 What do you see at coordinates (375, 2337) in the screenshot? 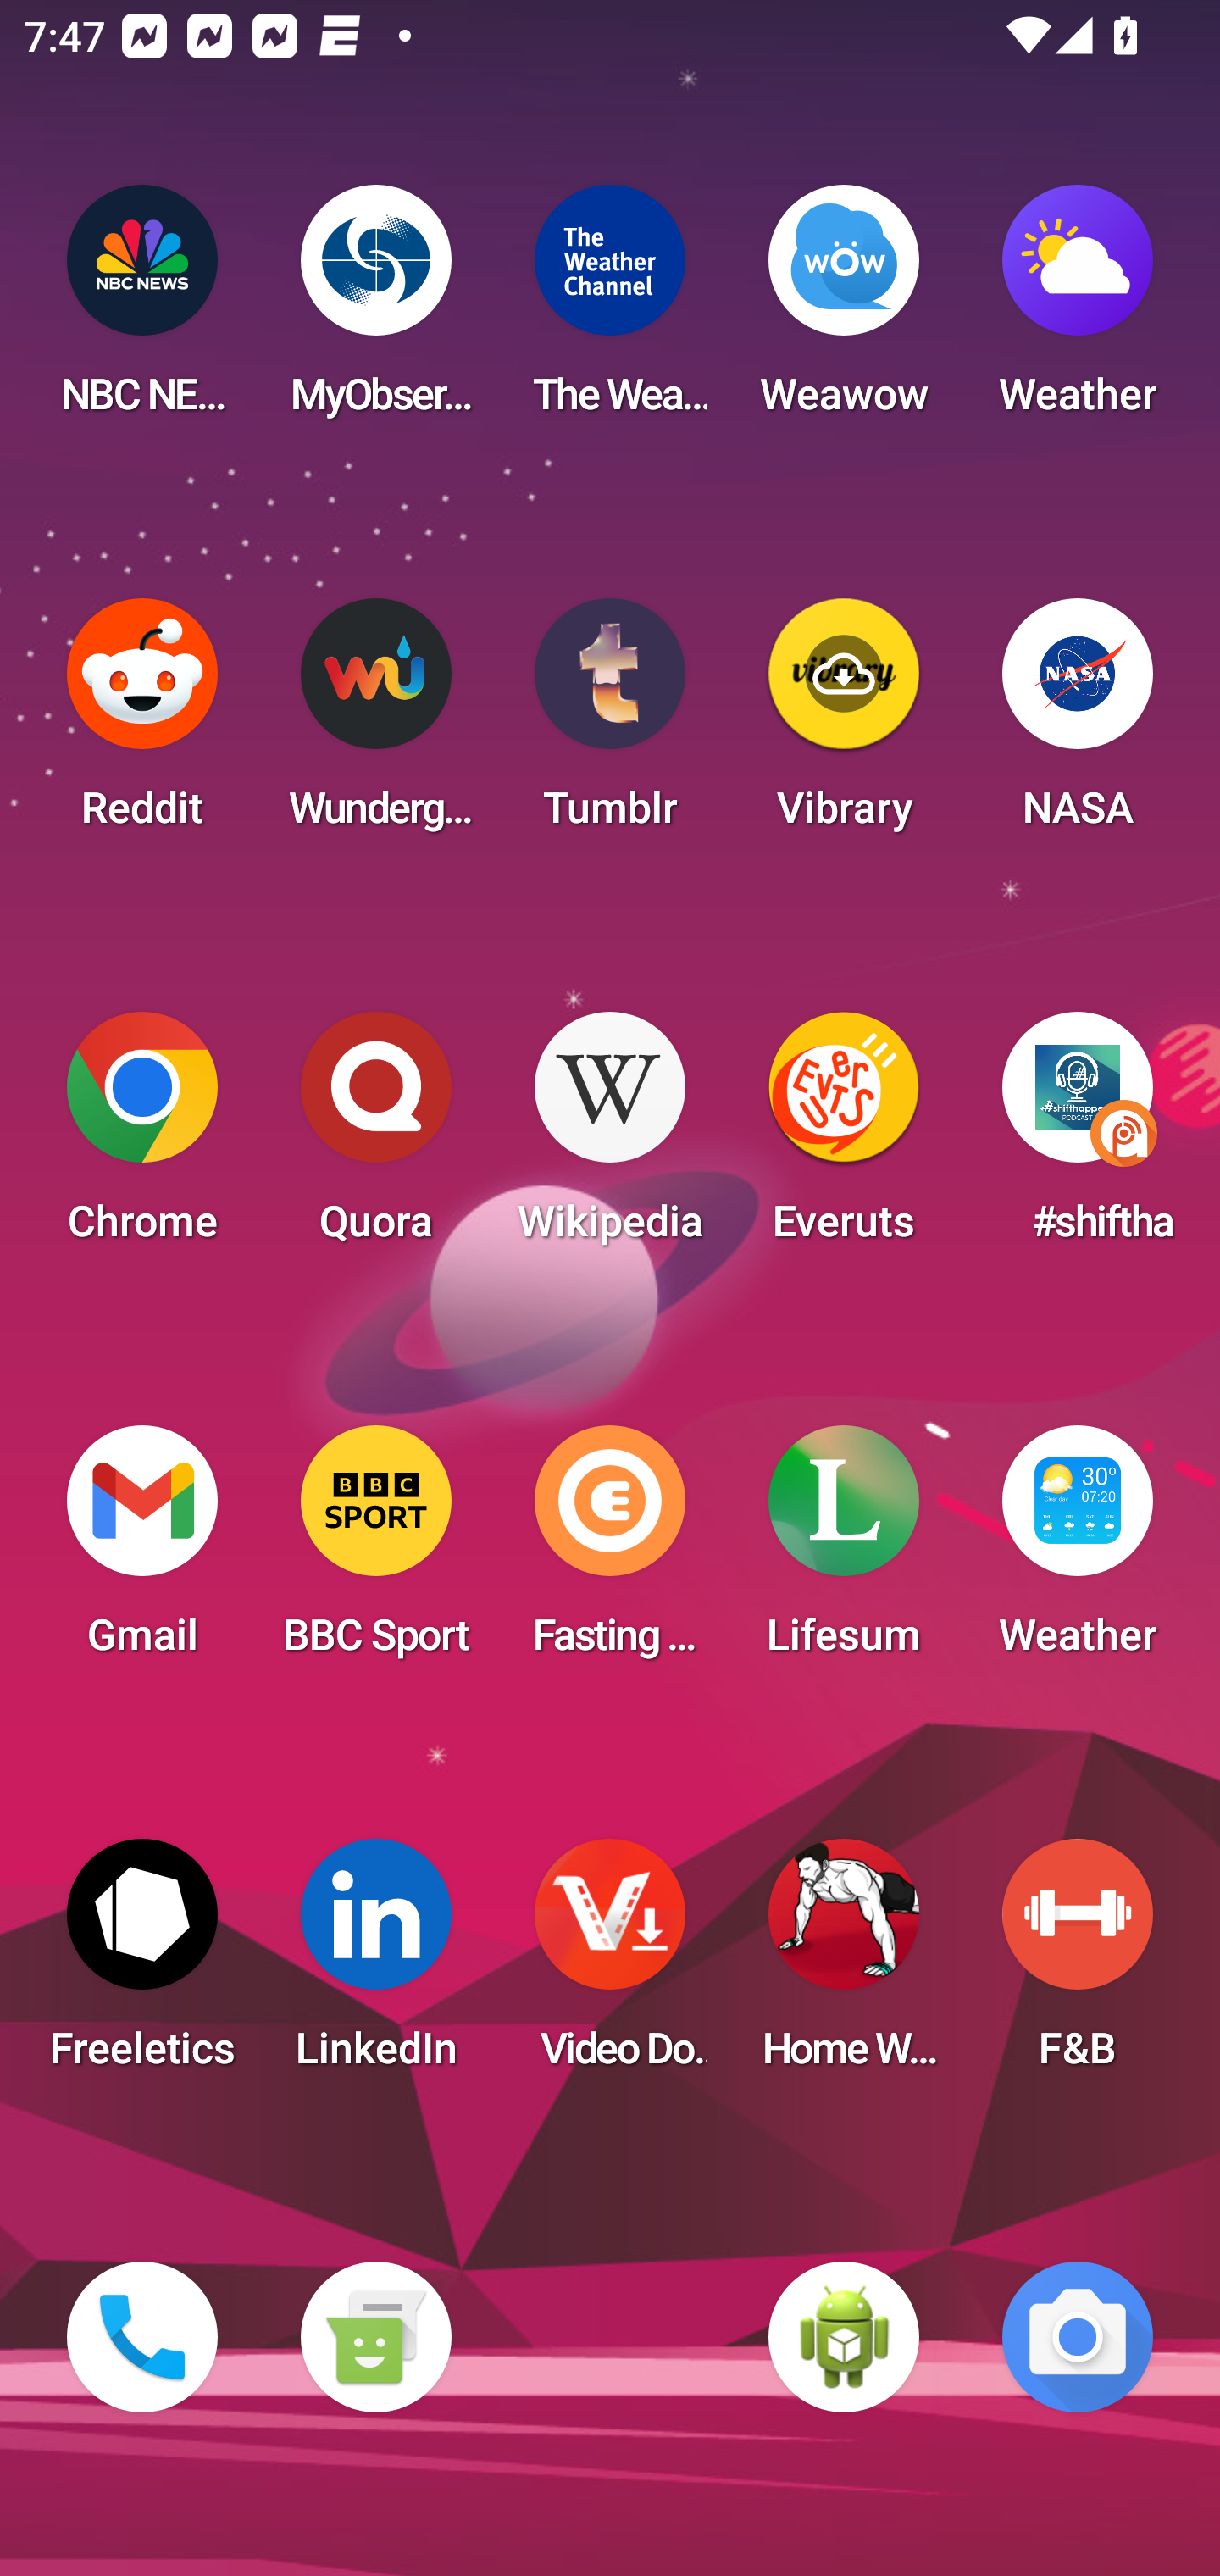
I see `Messaging` at bounding box center [375, 2337].